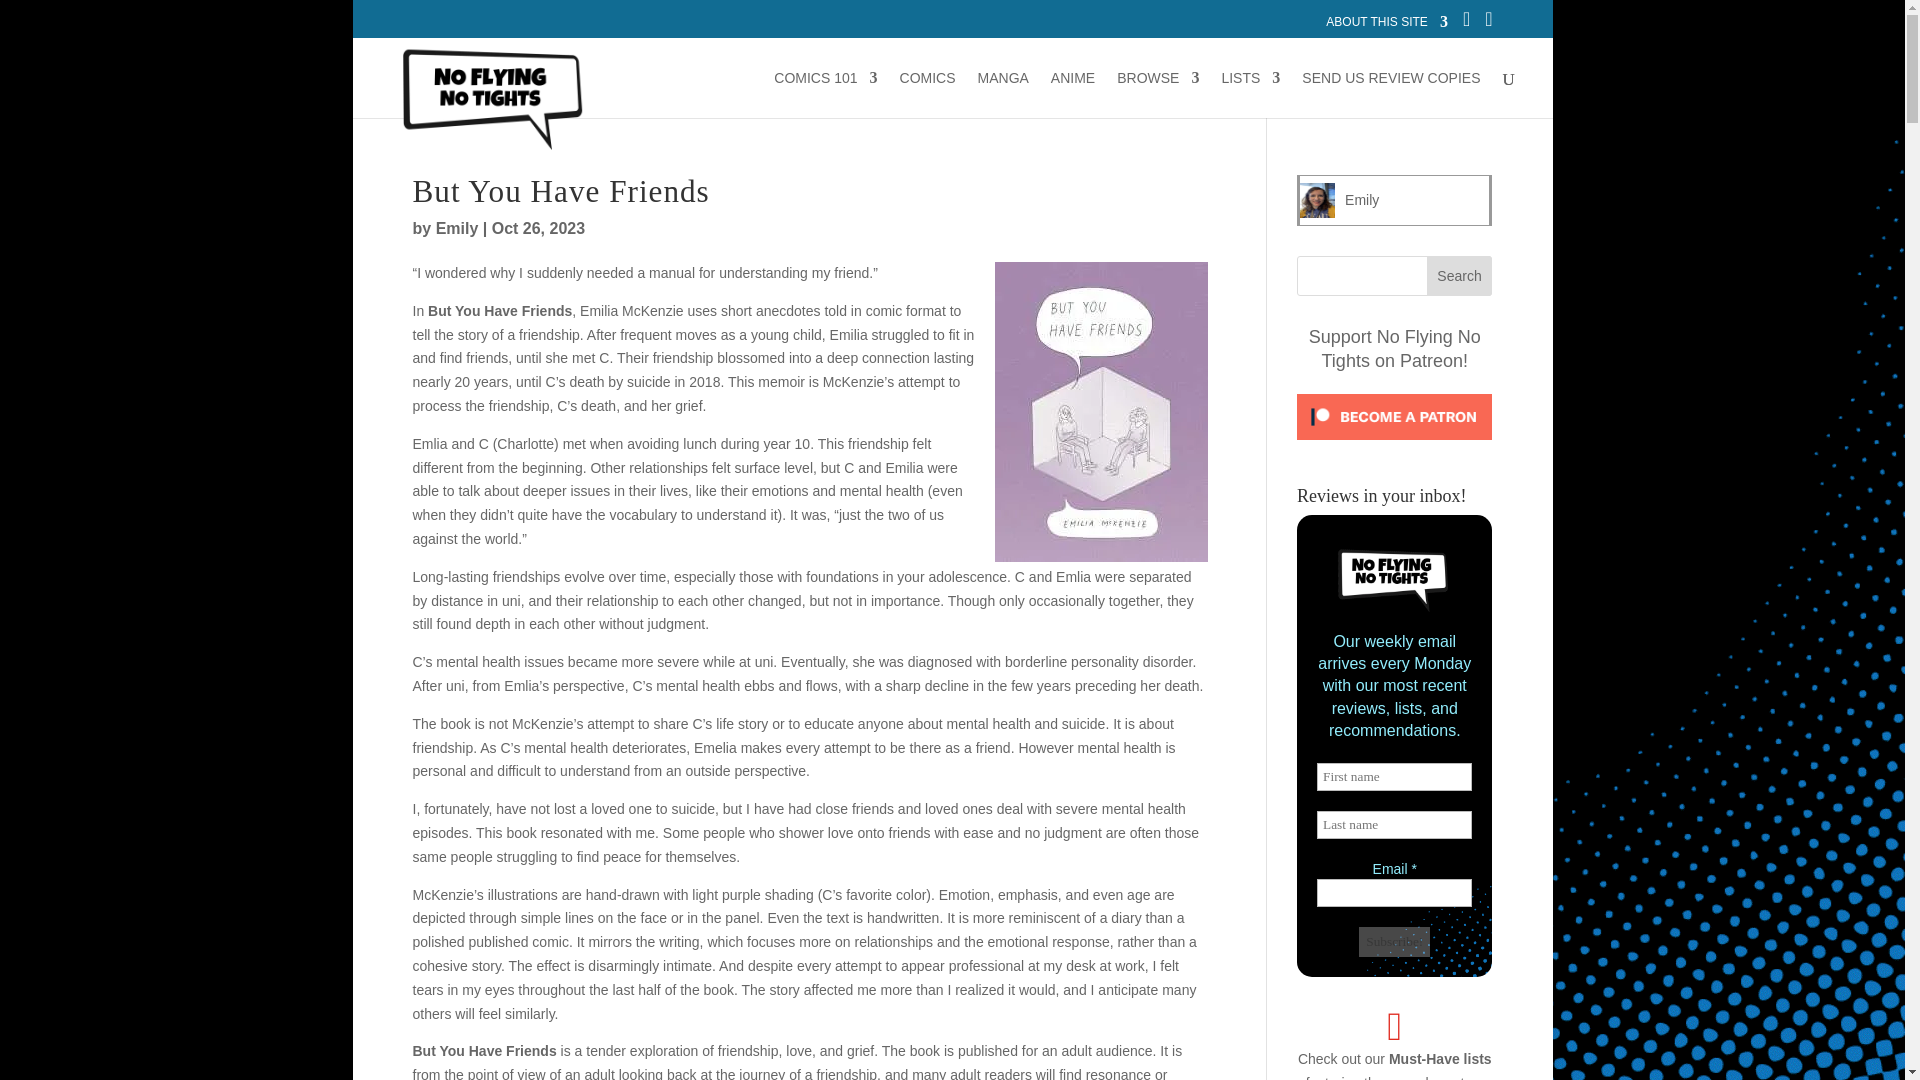 The width and height of the screenshot is (1920, 1080). What do you see at coordinates (1394, 893) in the screenshot?
I see `Email` at bounding box center [1394, 893].